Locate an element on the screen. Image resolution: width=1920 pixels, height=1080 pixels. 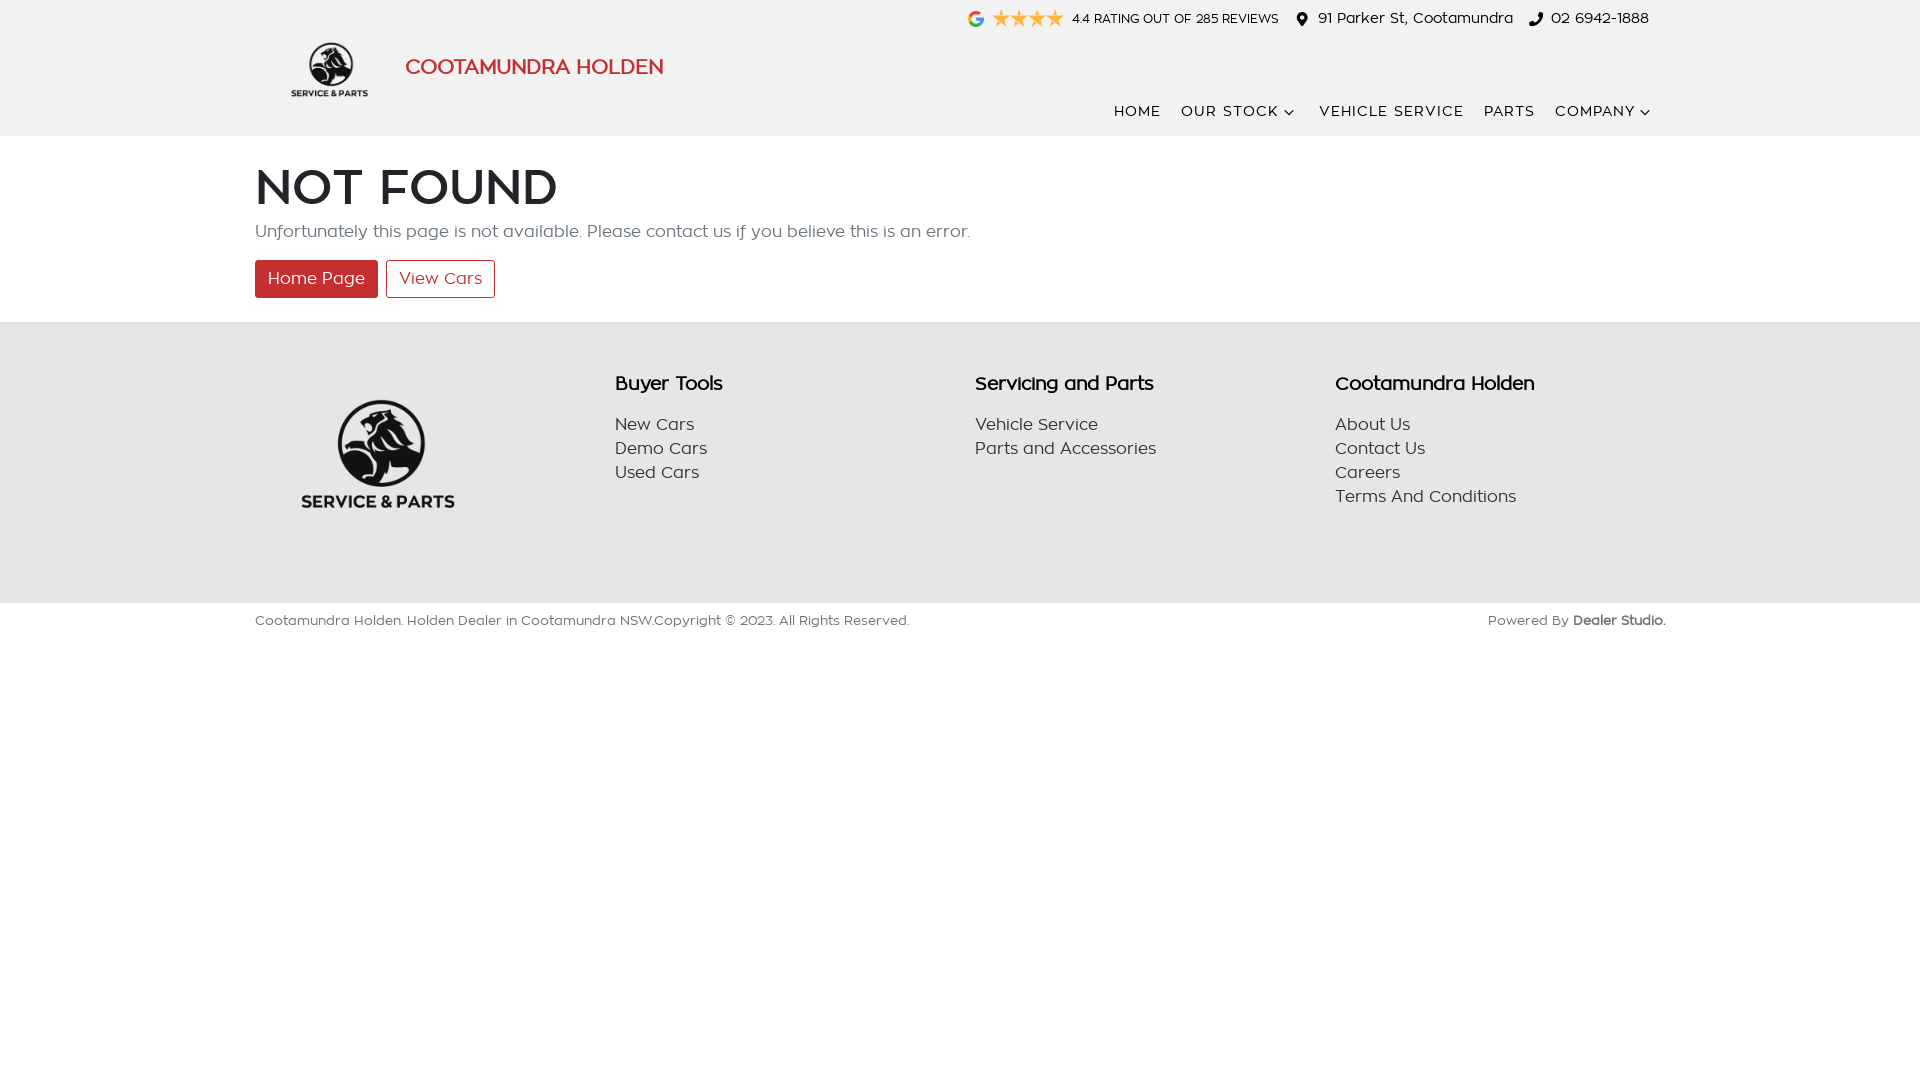
Used Cars is located at coordinates (657, 473).